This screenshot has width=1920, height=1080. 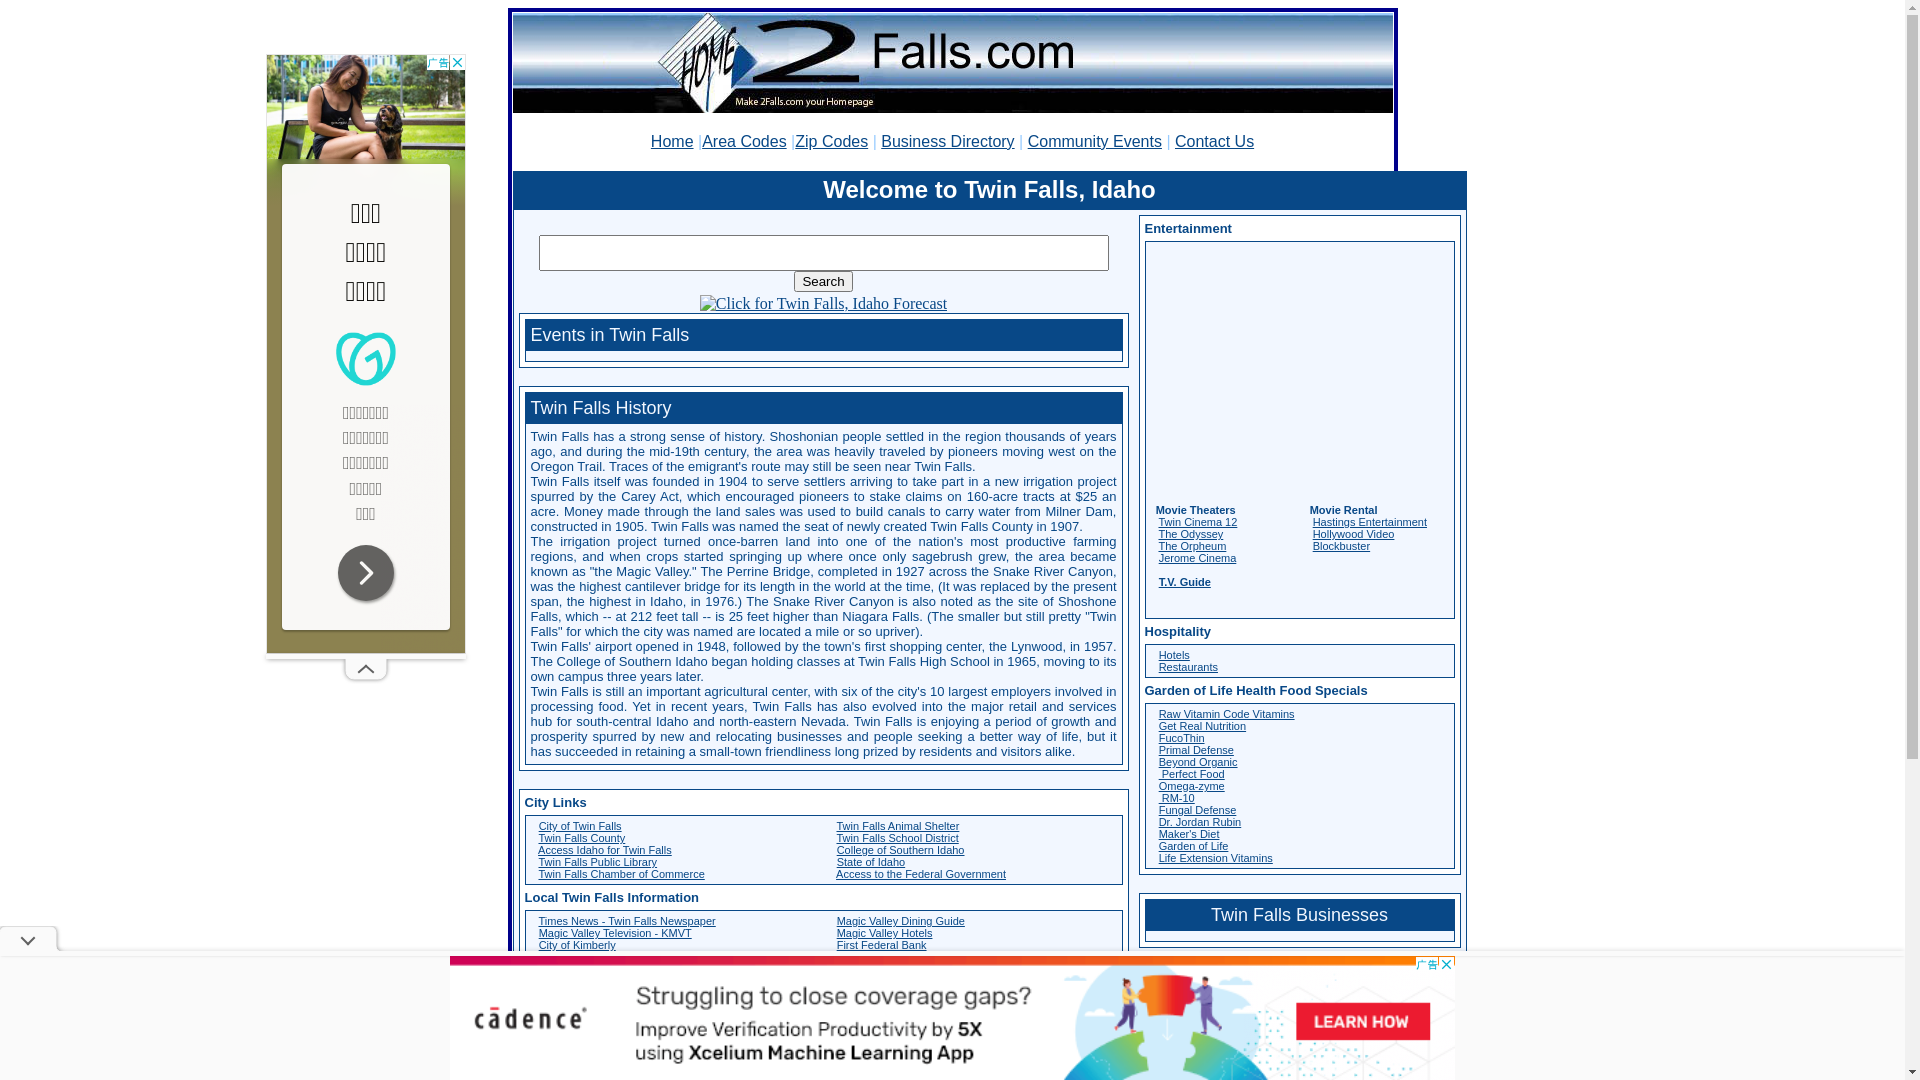 I want to click on T.V. Guide, so click(x=1185, y=582).